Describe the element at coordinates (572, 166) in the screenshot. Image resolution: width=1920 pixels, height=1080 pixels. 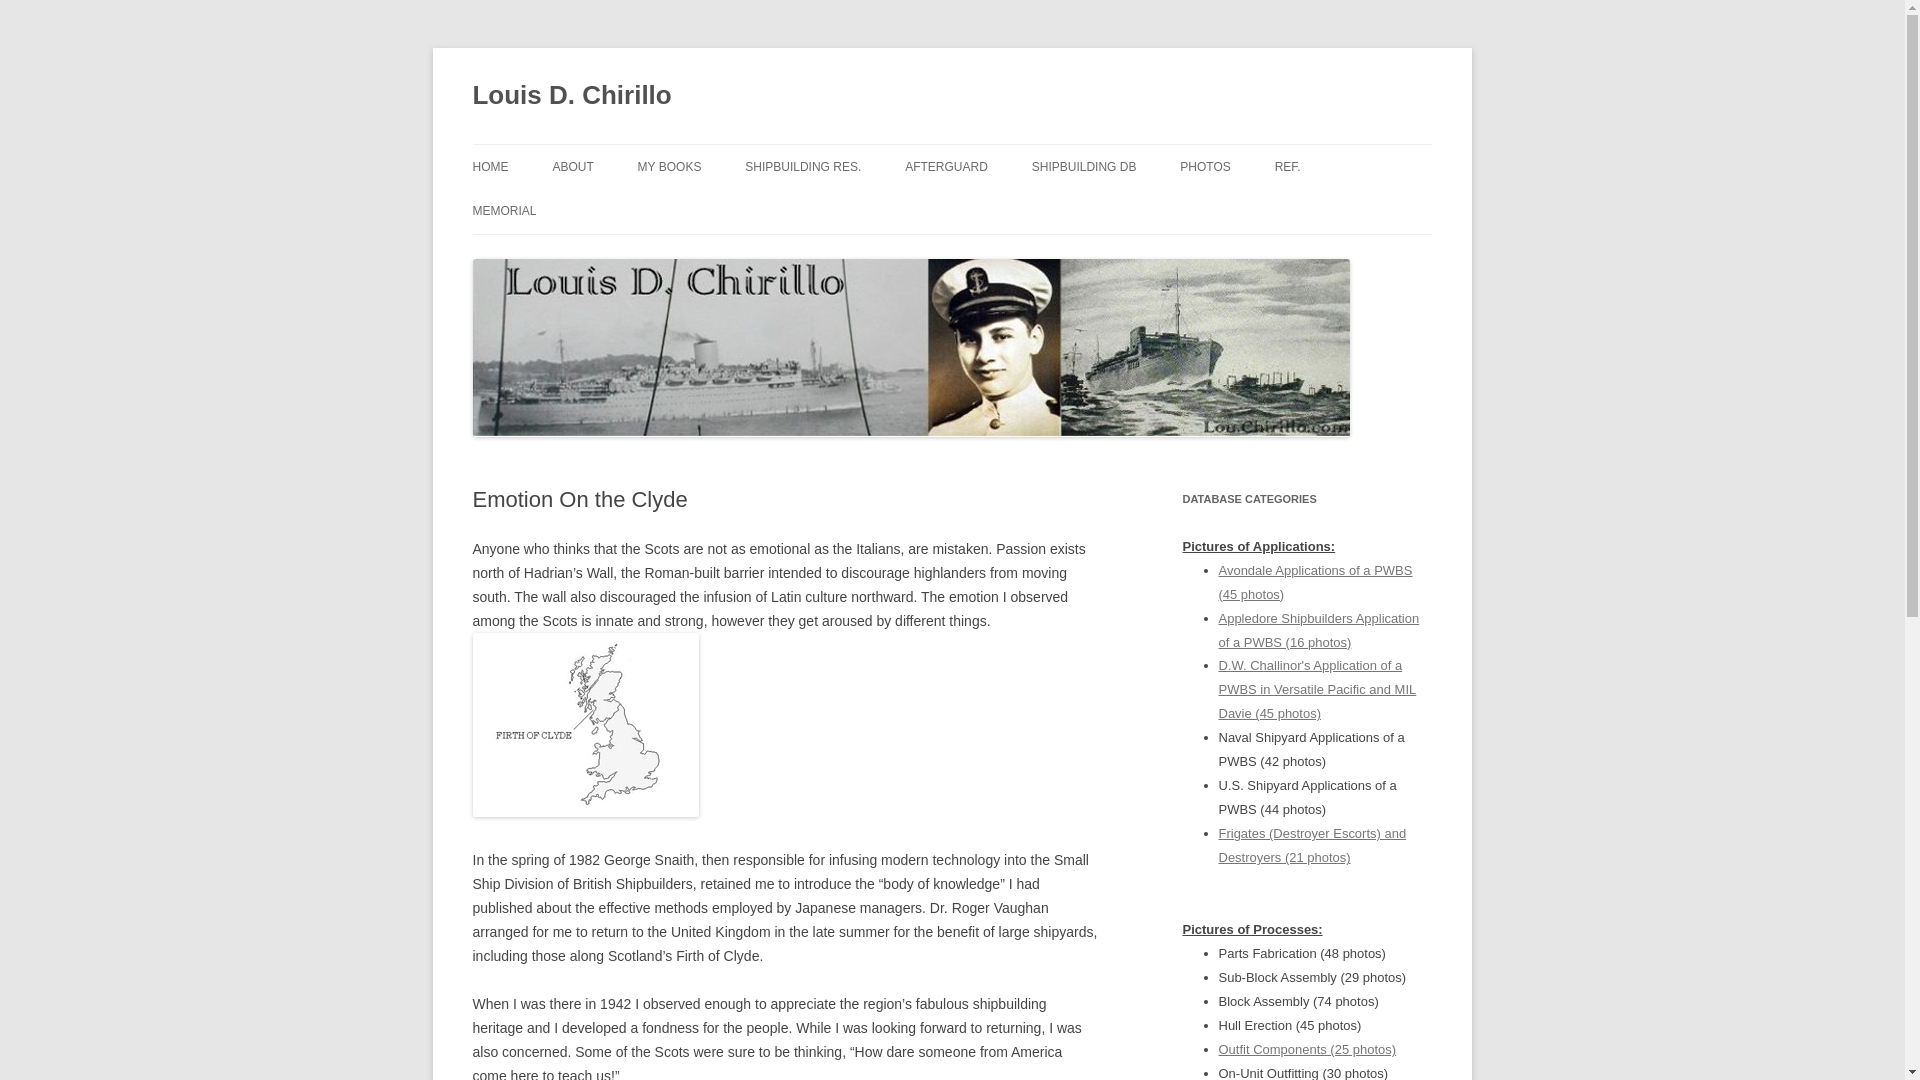
I see `ABOUT` at that location.